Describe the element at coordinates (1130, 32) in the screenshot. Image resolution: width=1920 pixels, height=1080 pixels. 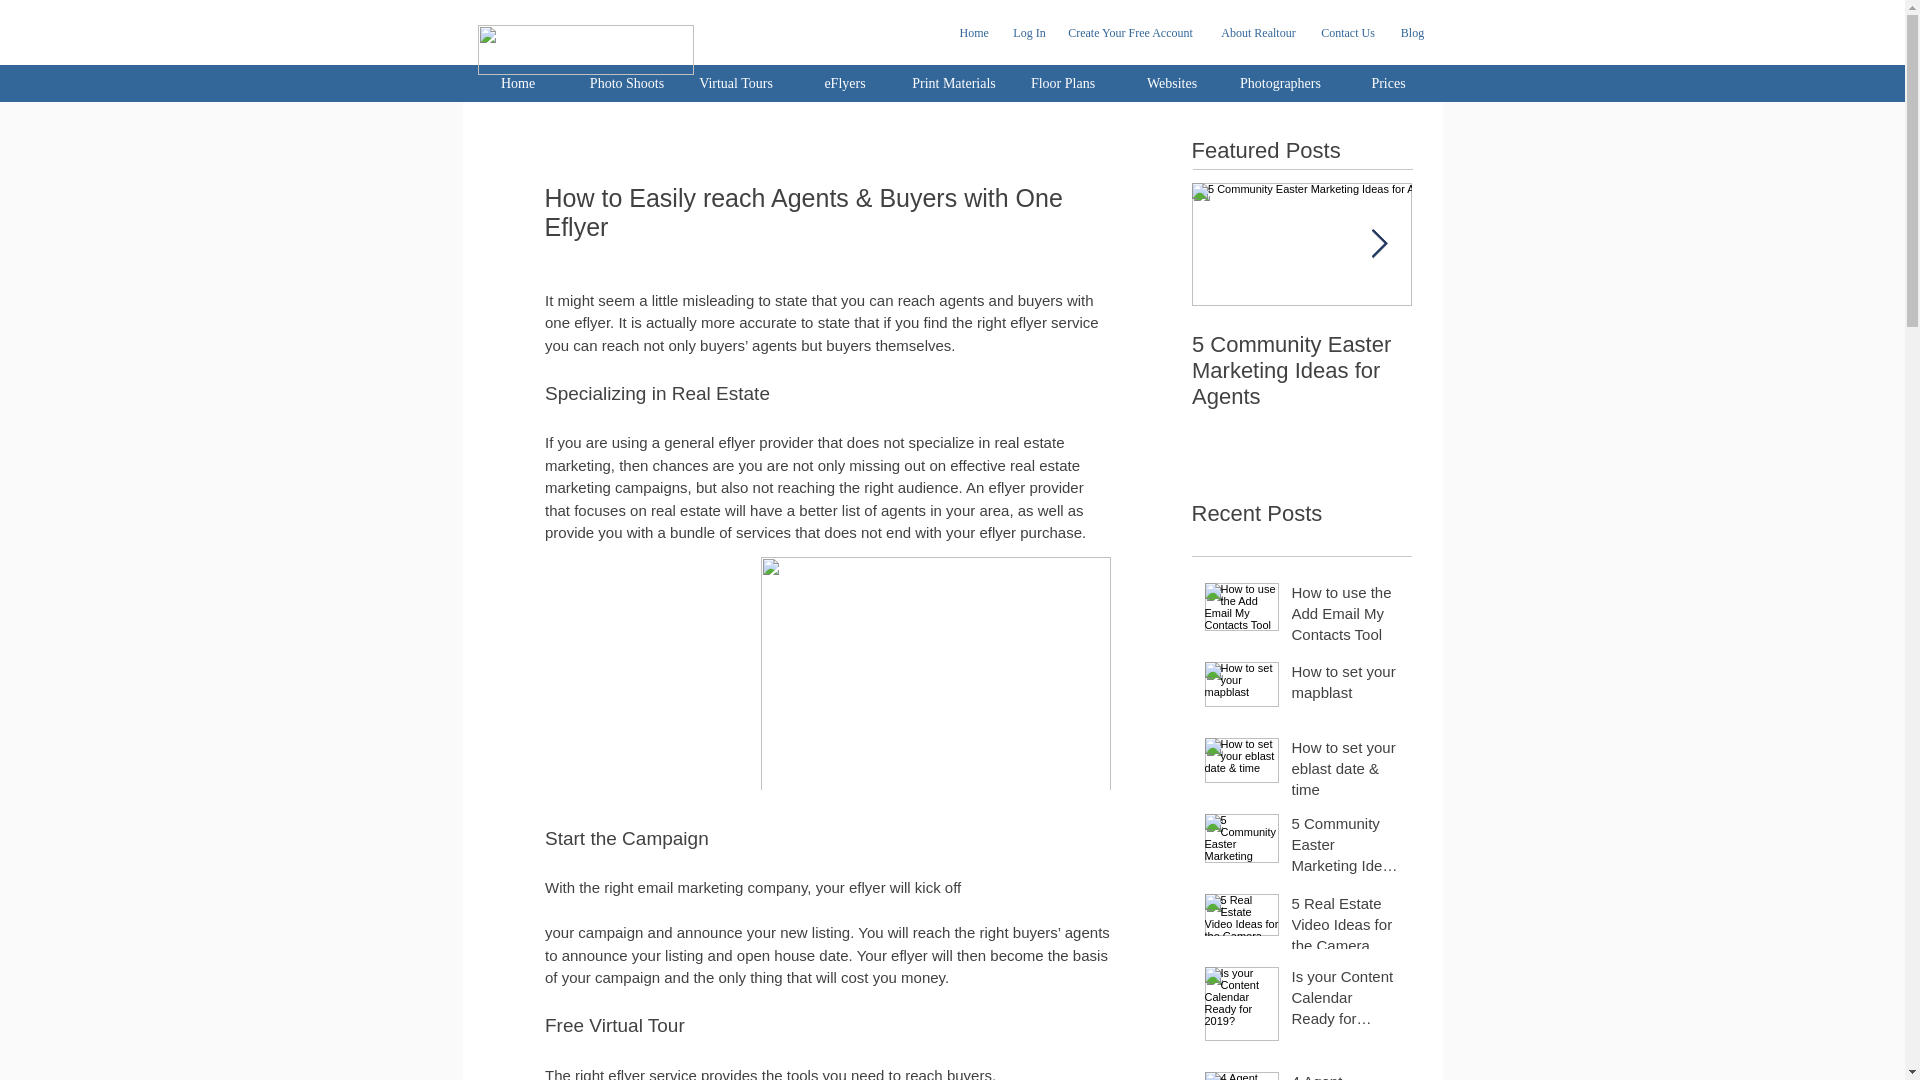
I see `Create Your Free Account` at that location.